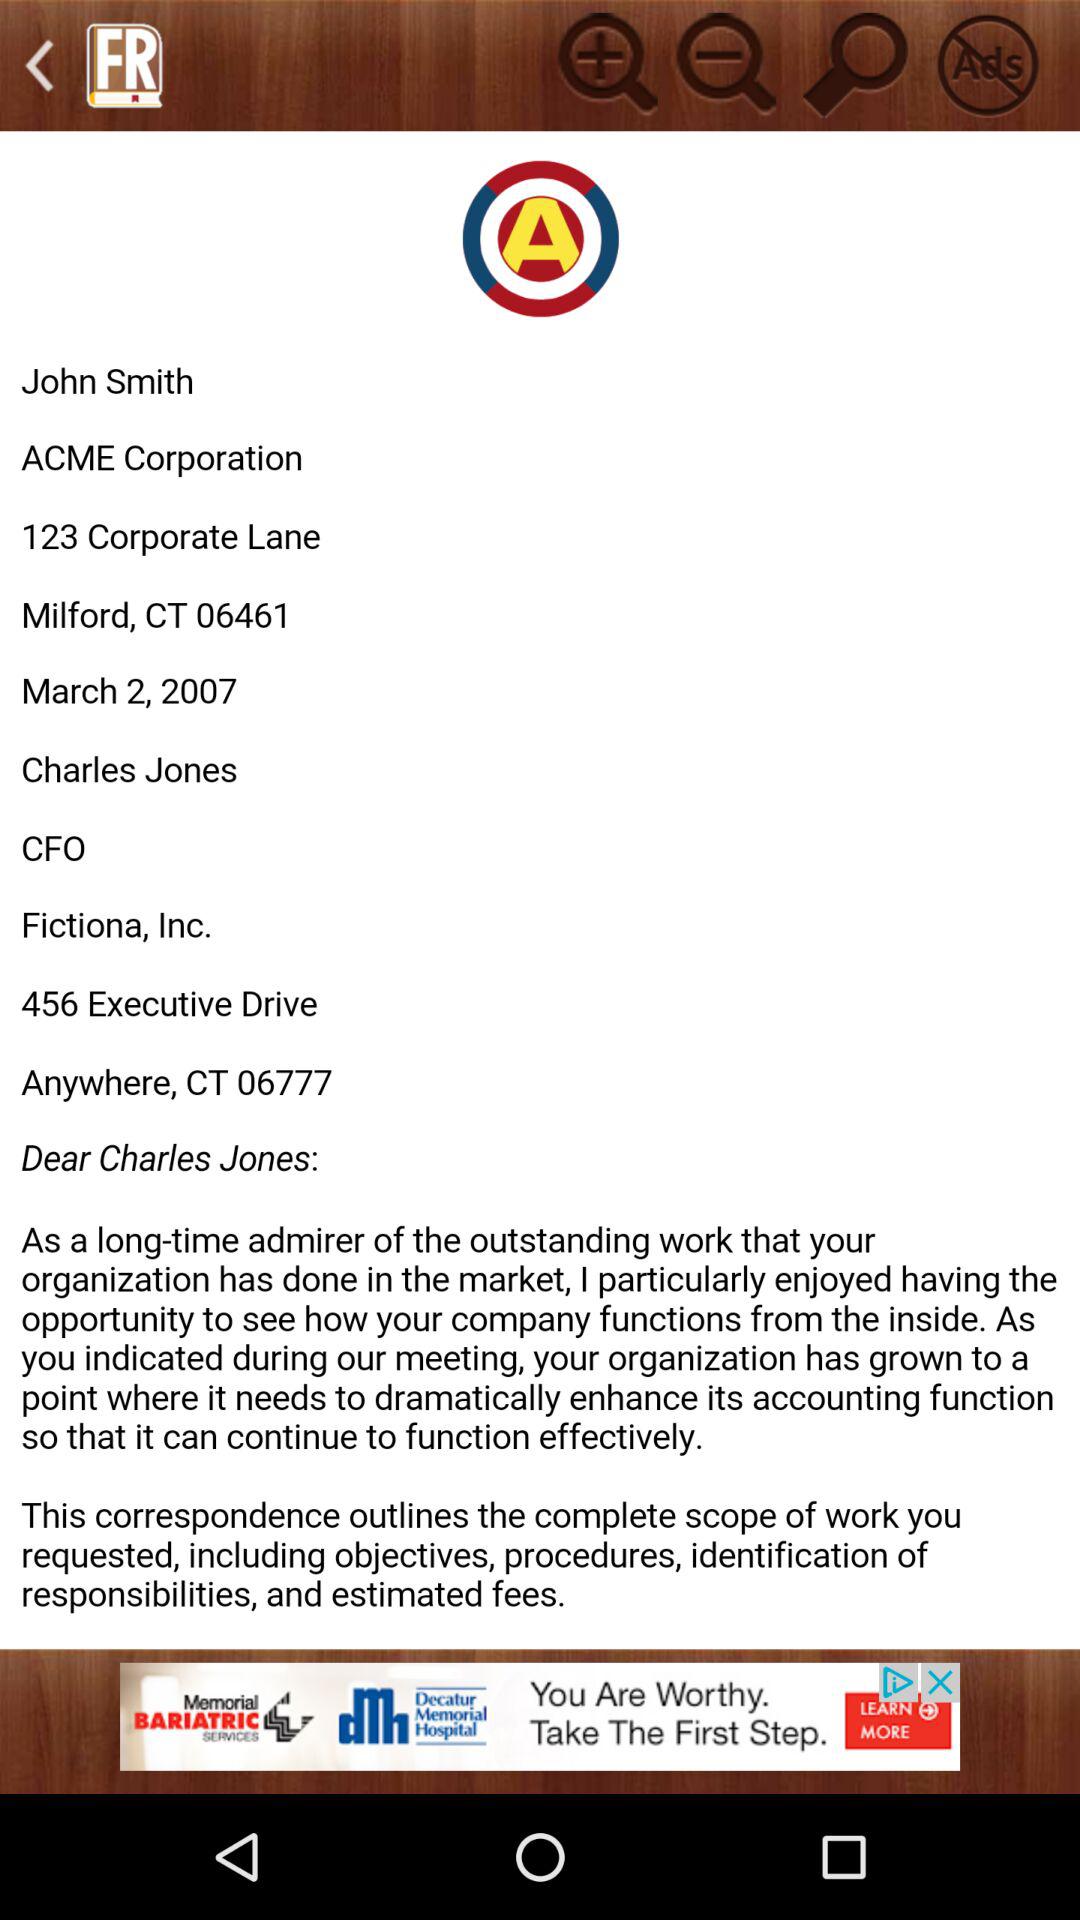 The height and width of the screenshot is (1920, 1080). Describe the element at coordinates (856, 64) in the screenshot. I see `go to search` at that location.